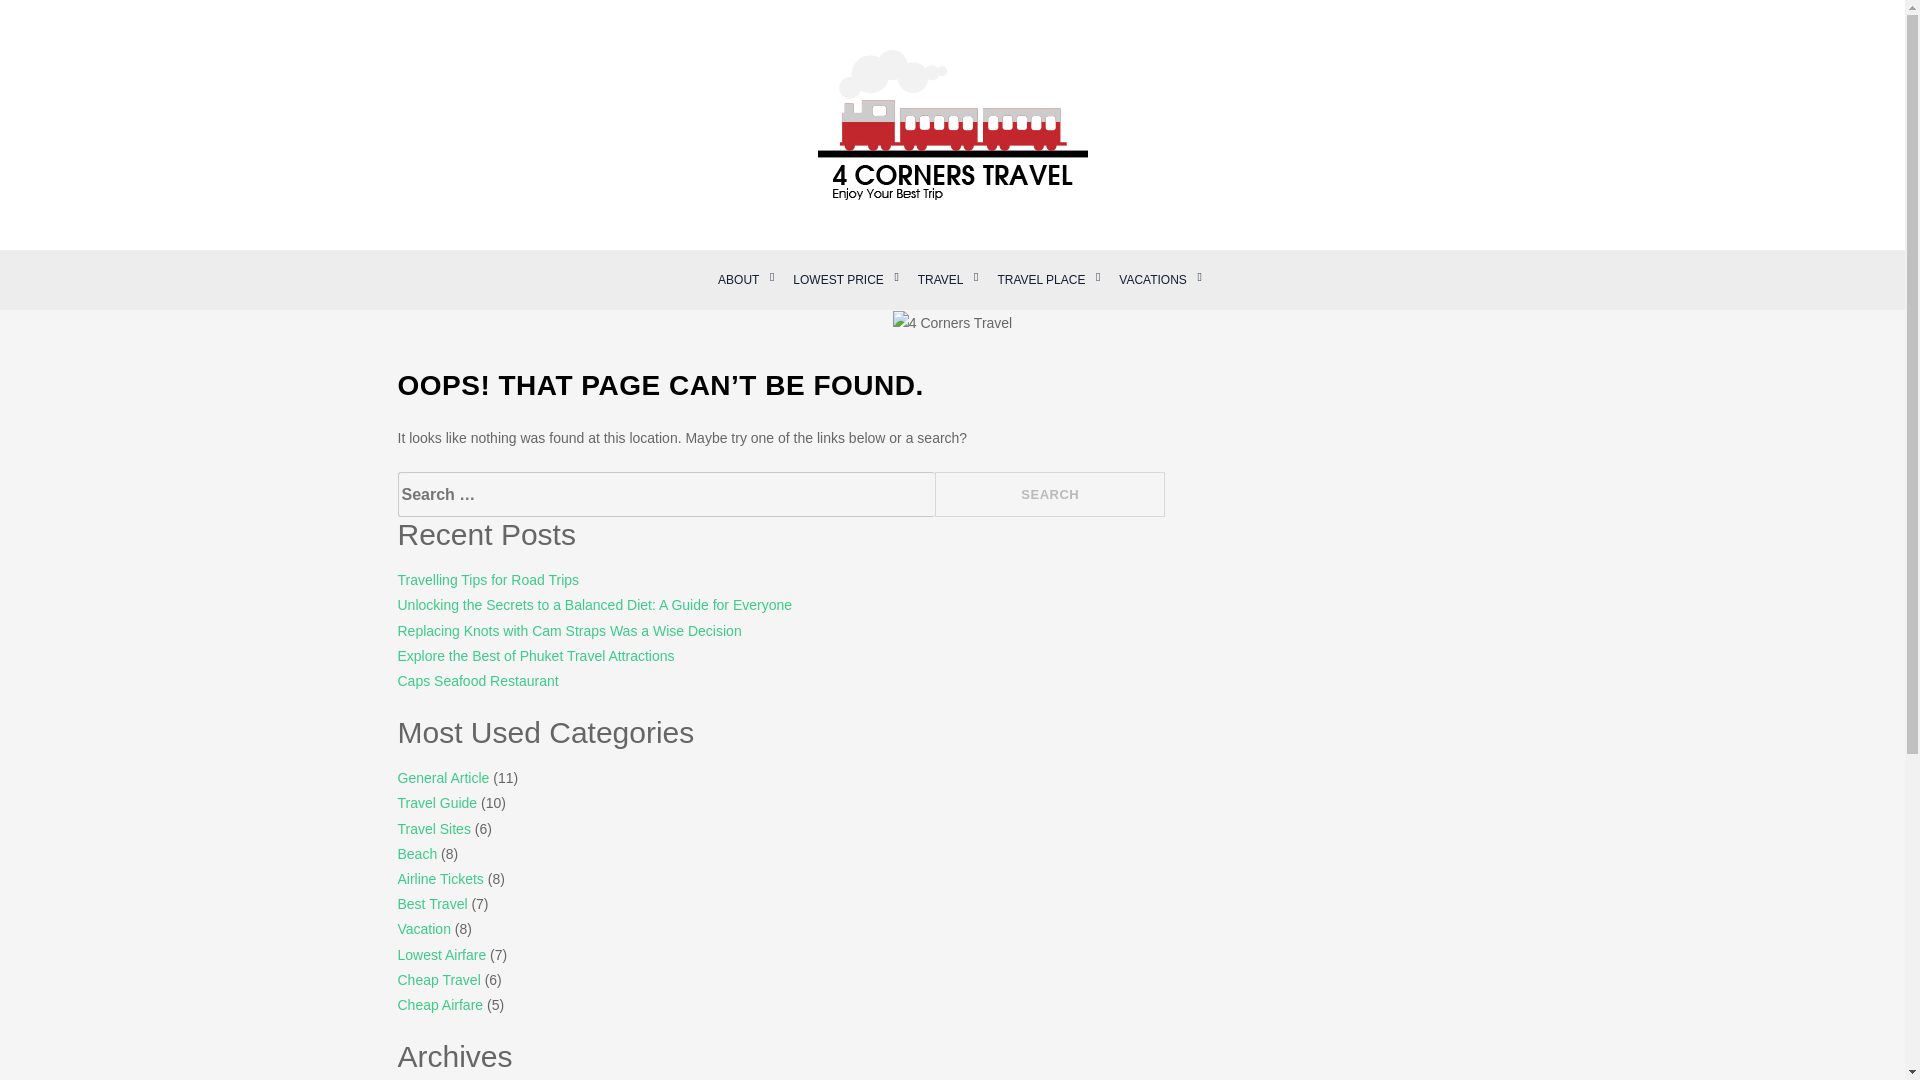  I want to click on Search, so click(1050, 494).